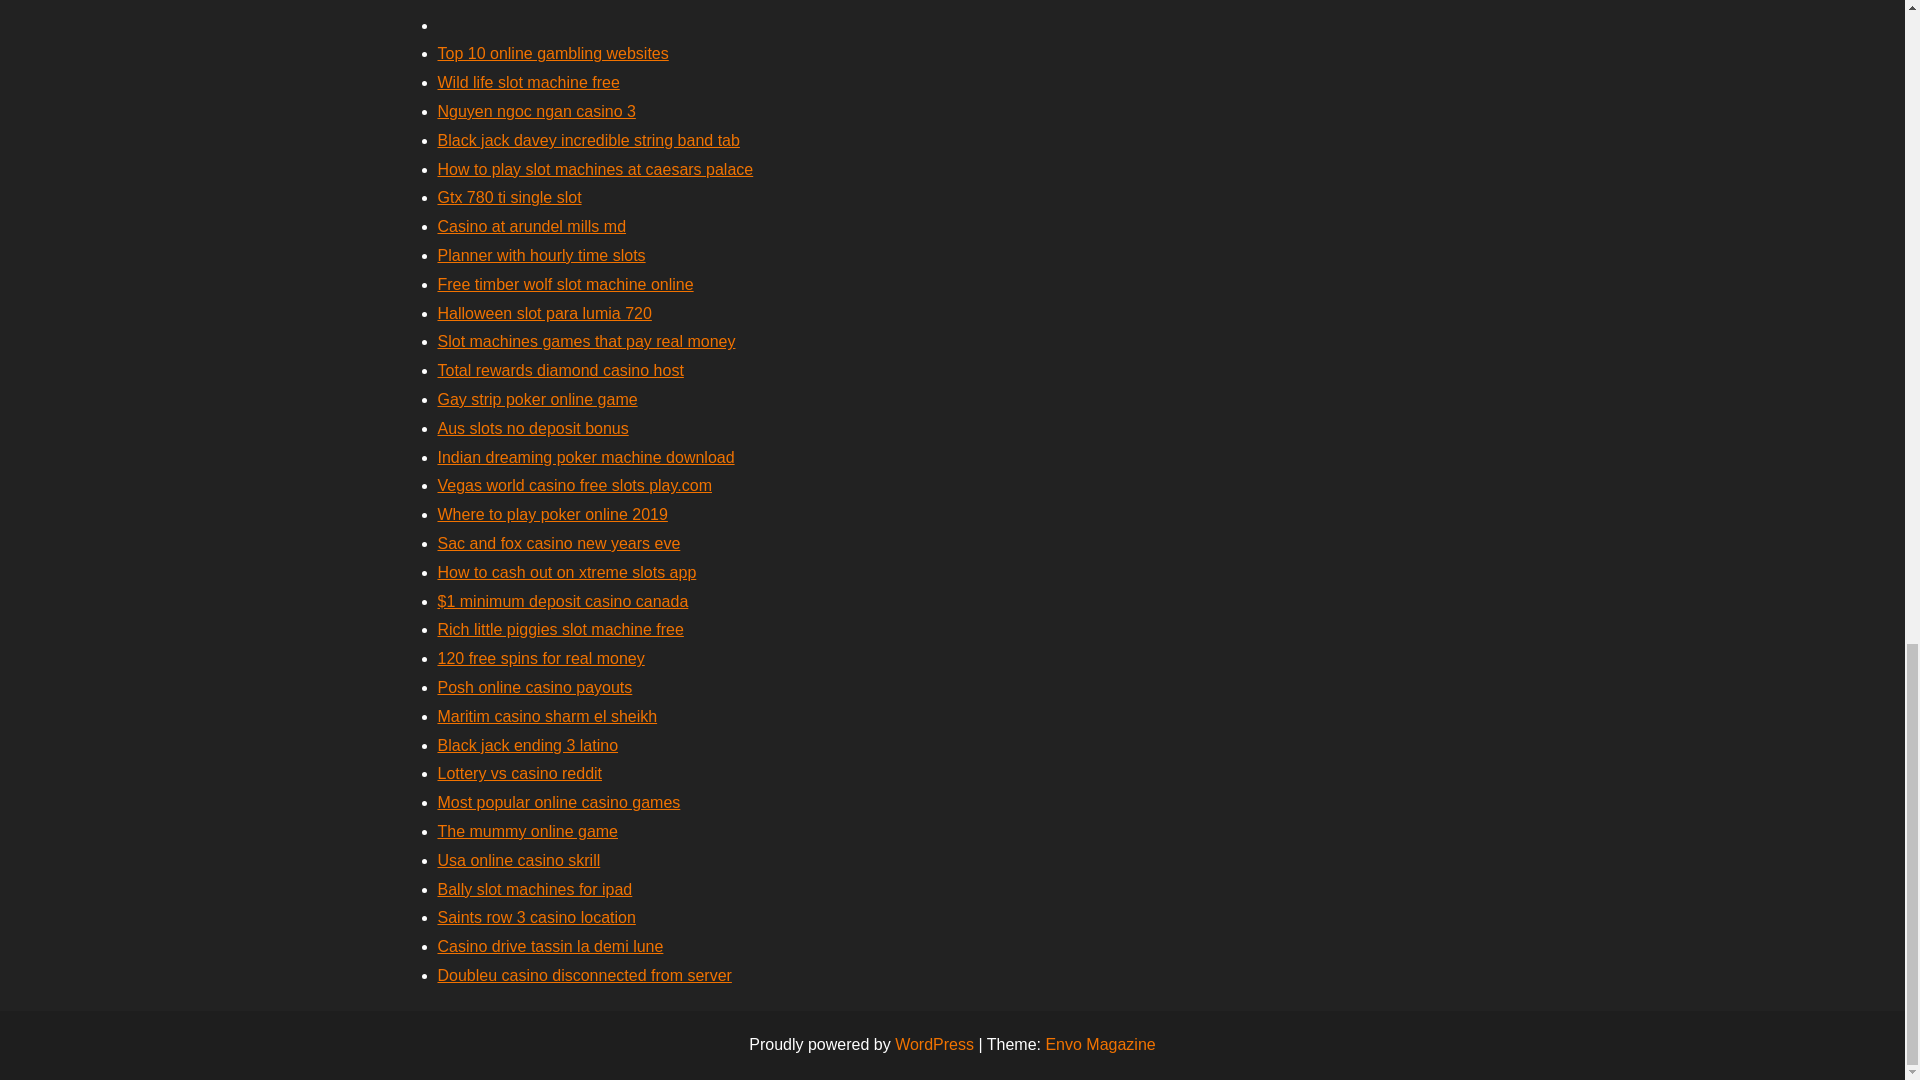 This screenshot has height=1080, width=1920. Describe the element at coordinates (509, 198) in the screenshot. I see `Gtx 780 ti single slot` at that location.